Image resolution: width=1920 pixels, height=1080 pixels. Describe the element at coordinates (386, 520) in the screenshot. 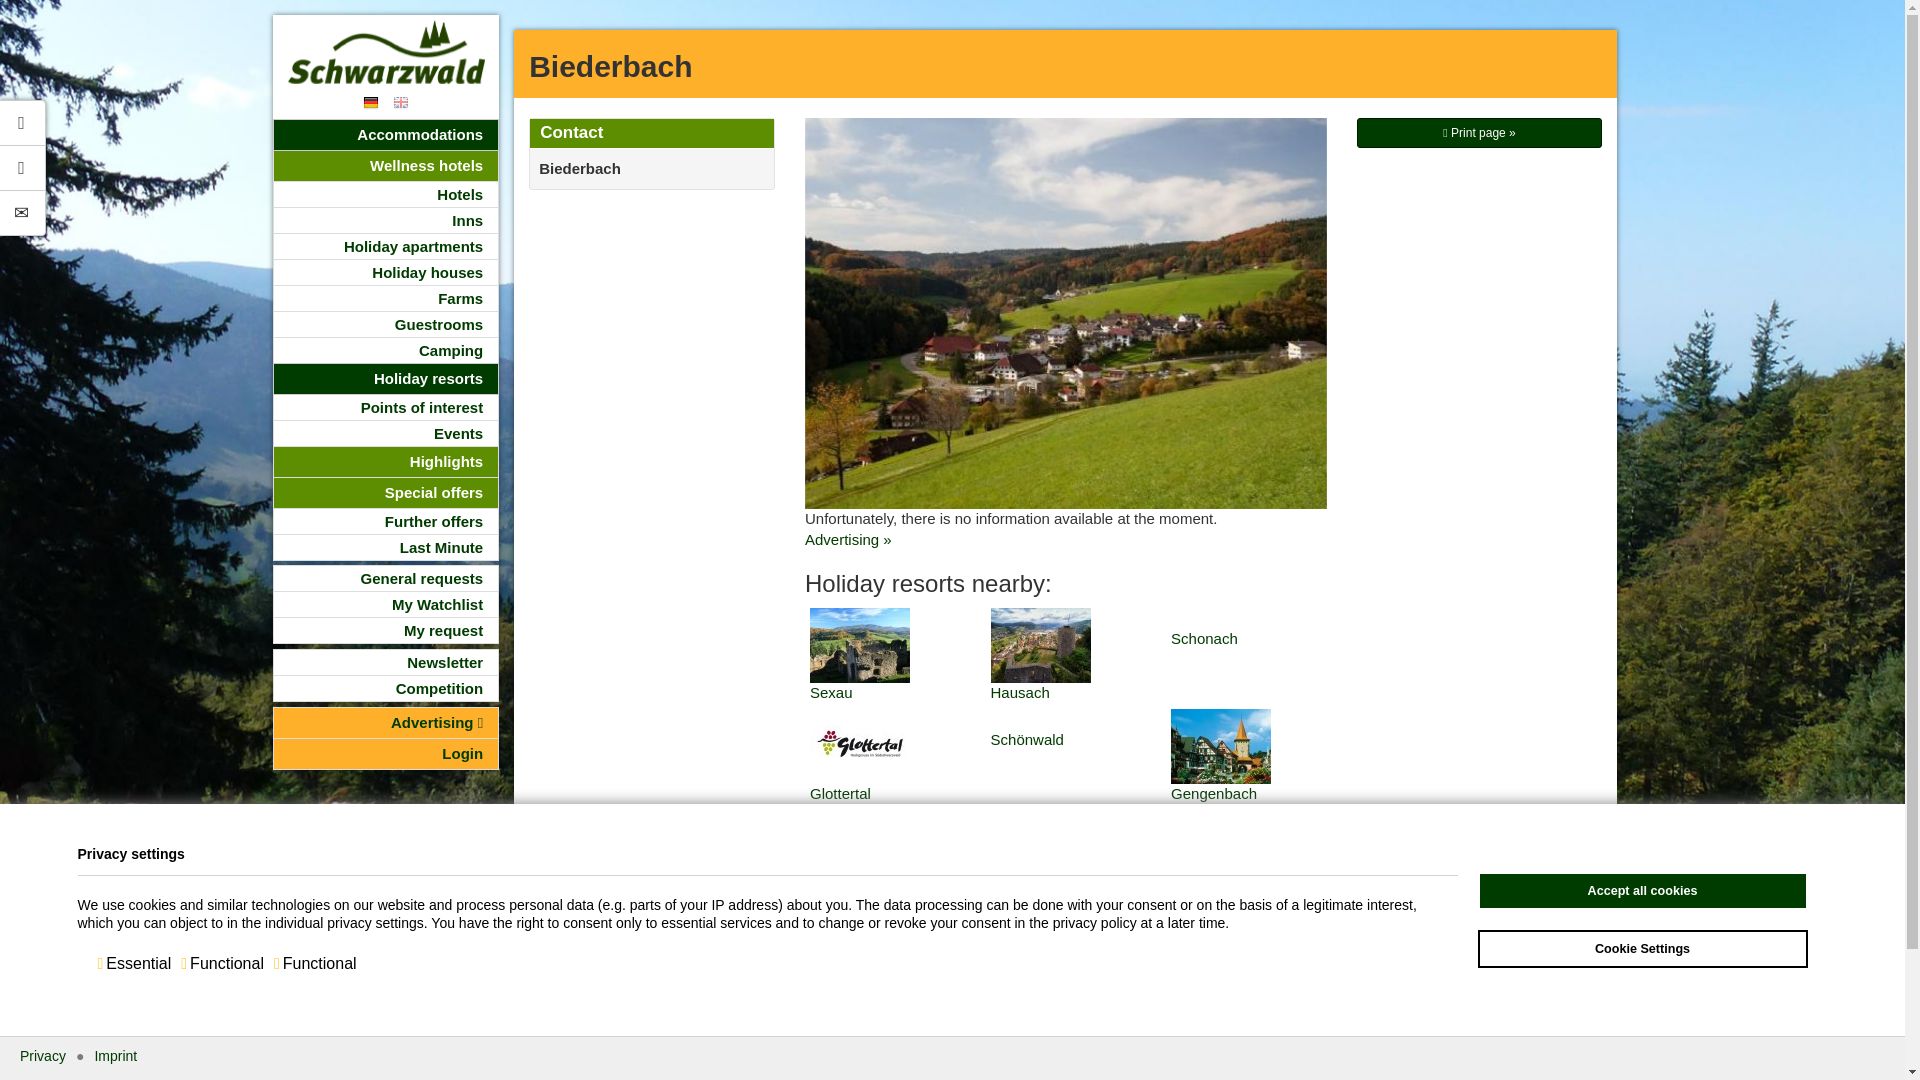

I see `Further offers` at that location.